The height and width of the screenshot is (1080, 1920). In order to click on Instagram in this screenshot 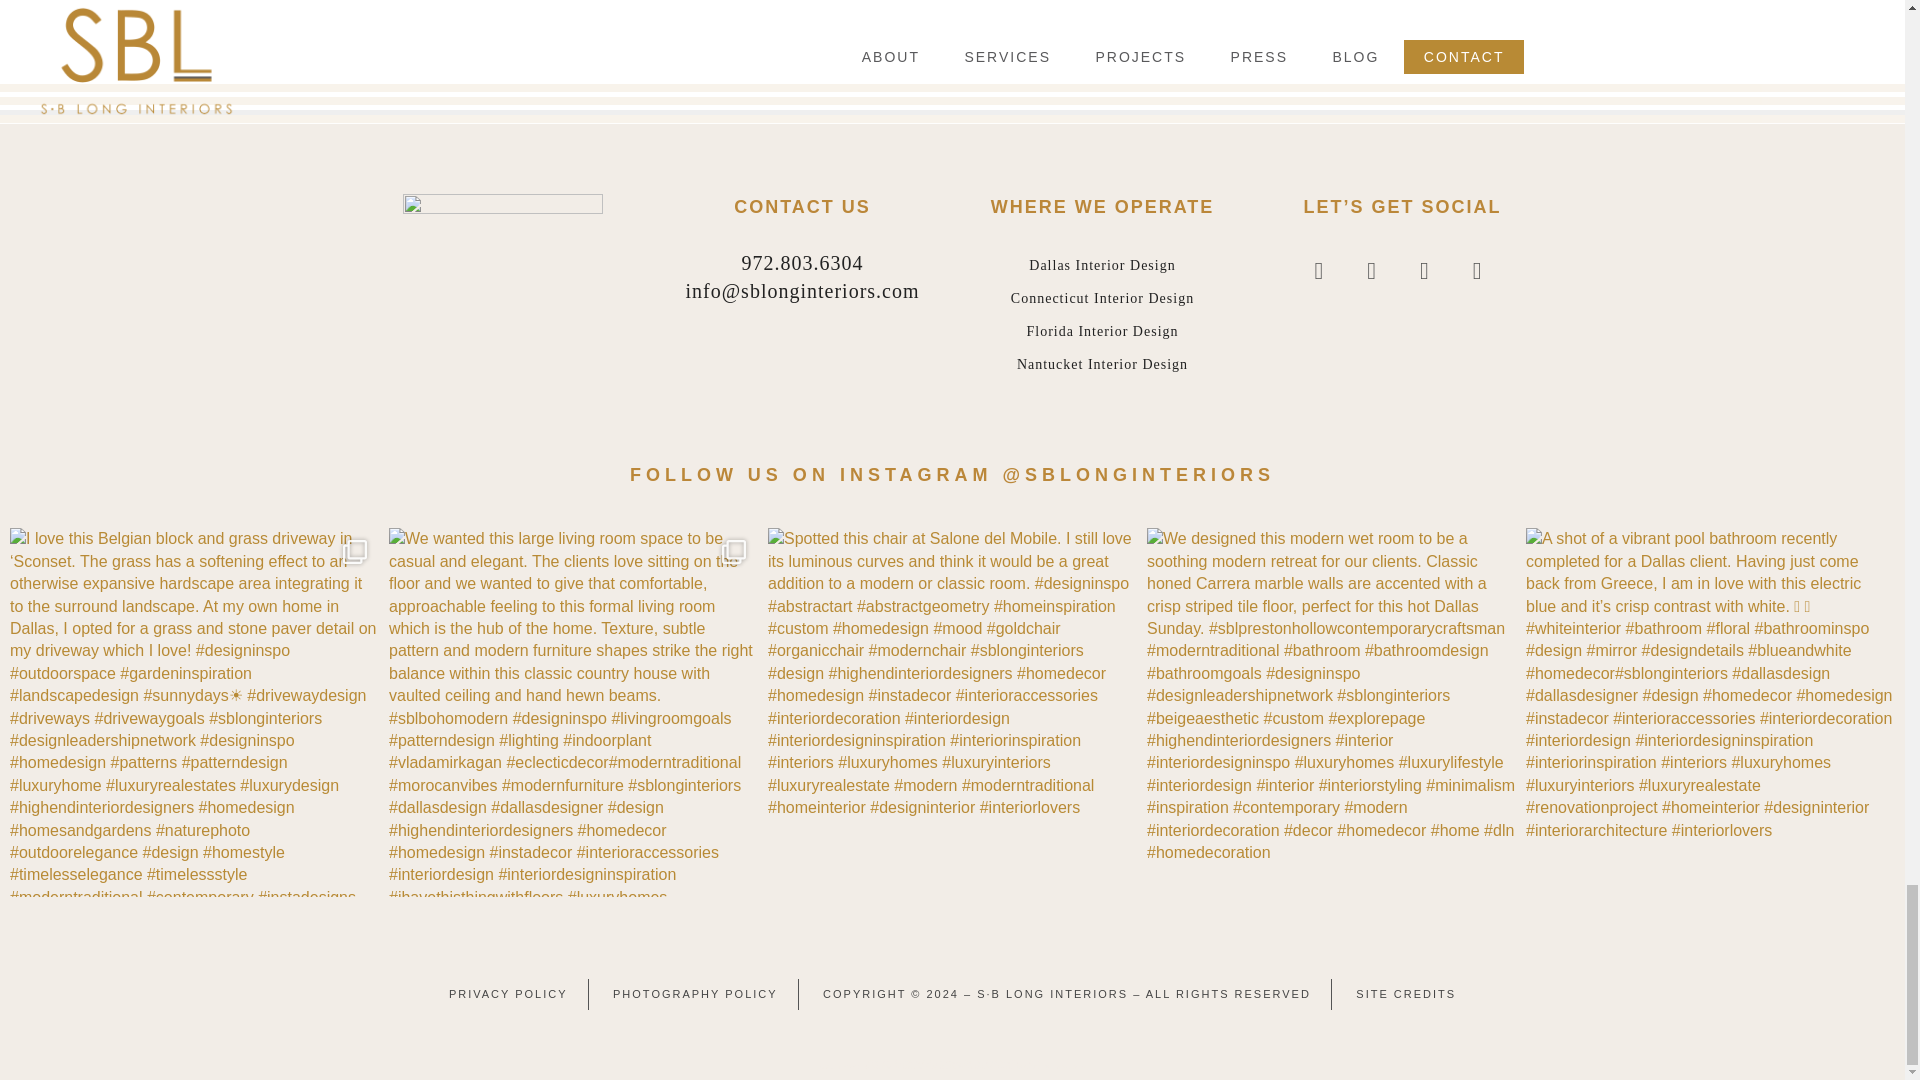, I will do `click(1372, 271)`.